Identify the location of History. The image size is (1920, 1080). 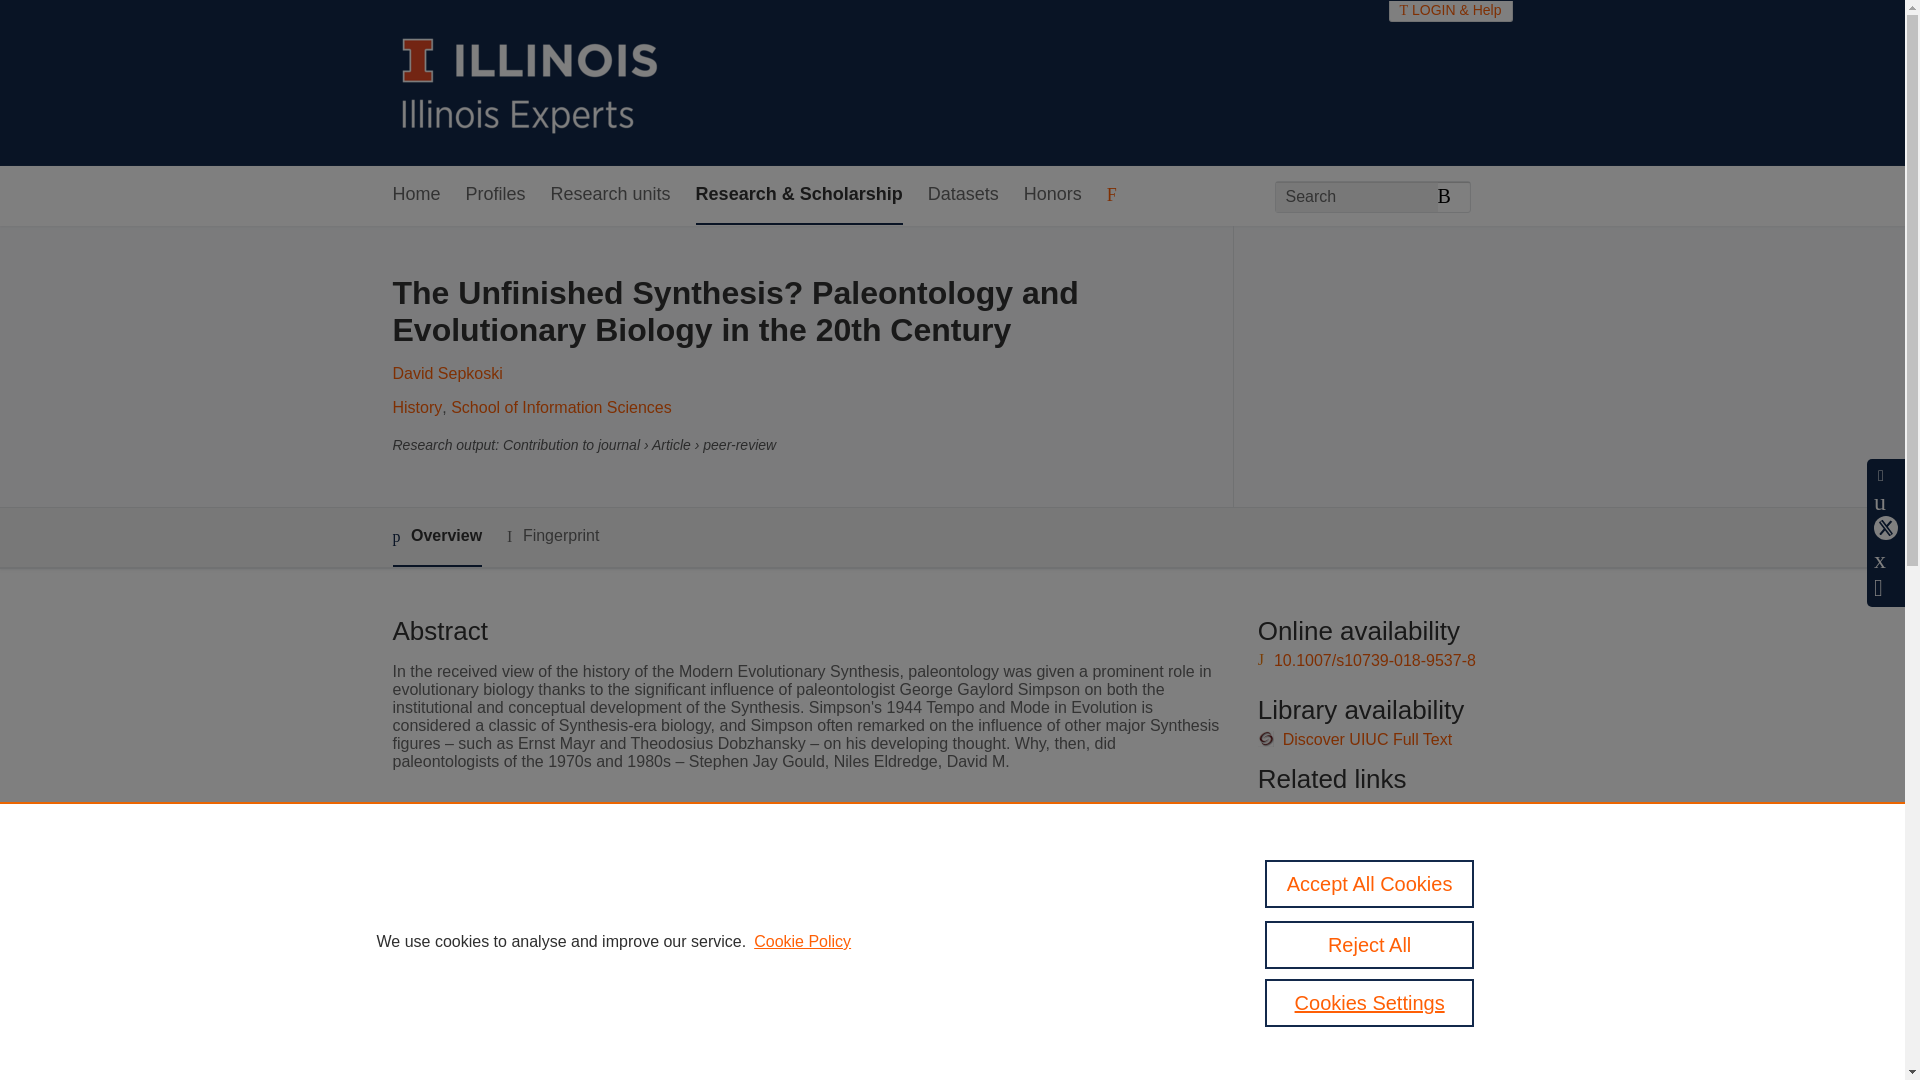
(416, 406).